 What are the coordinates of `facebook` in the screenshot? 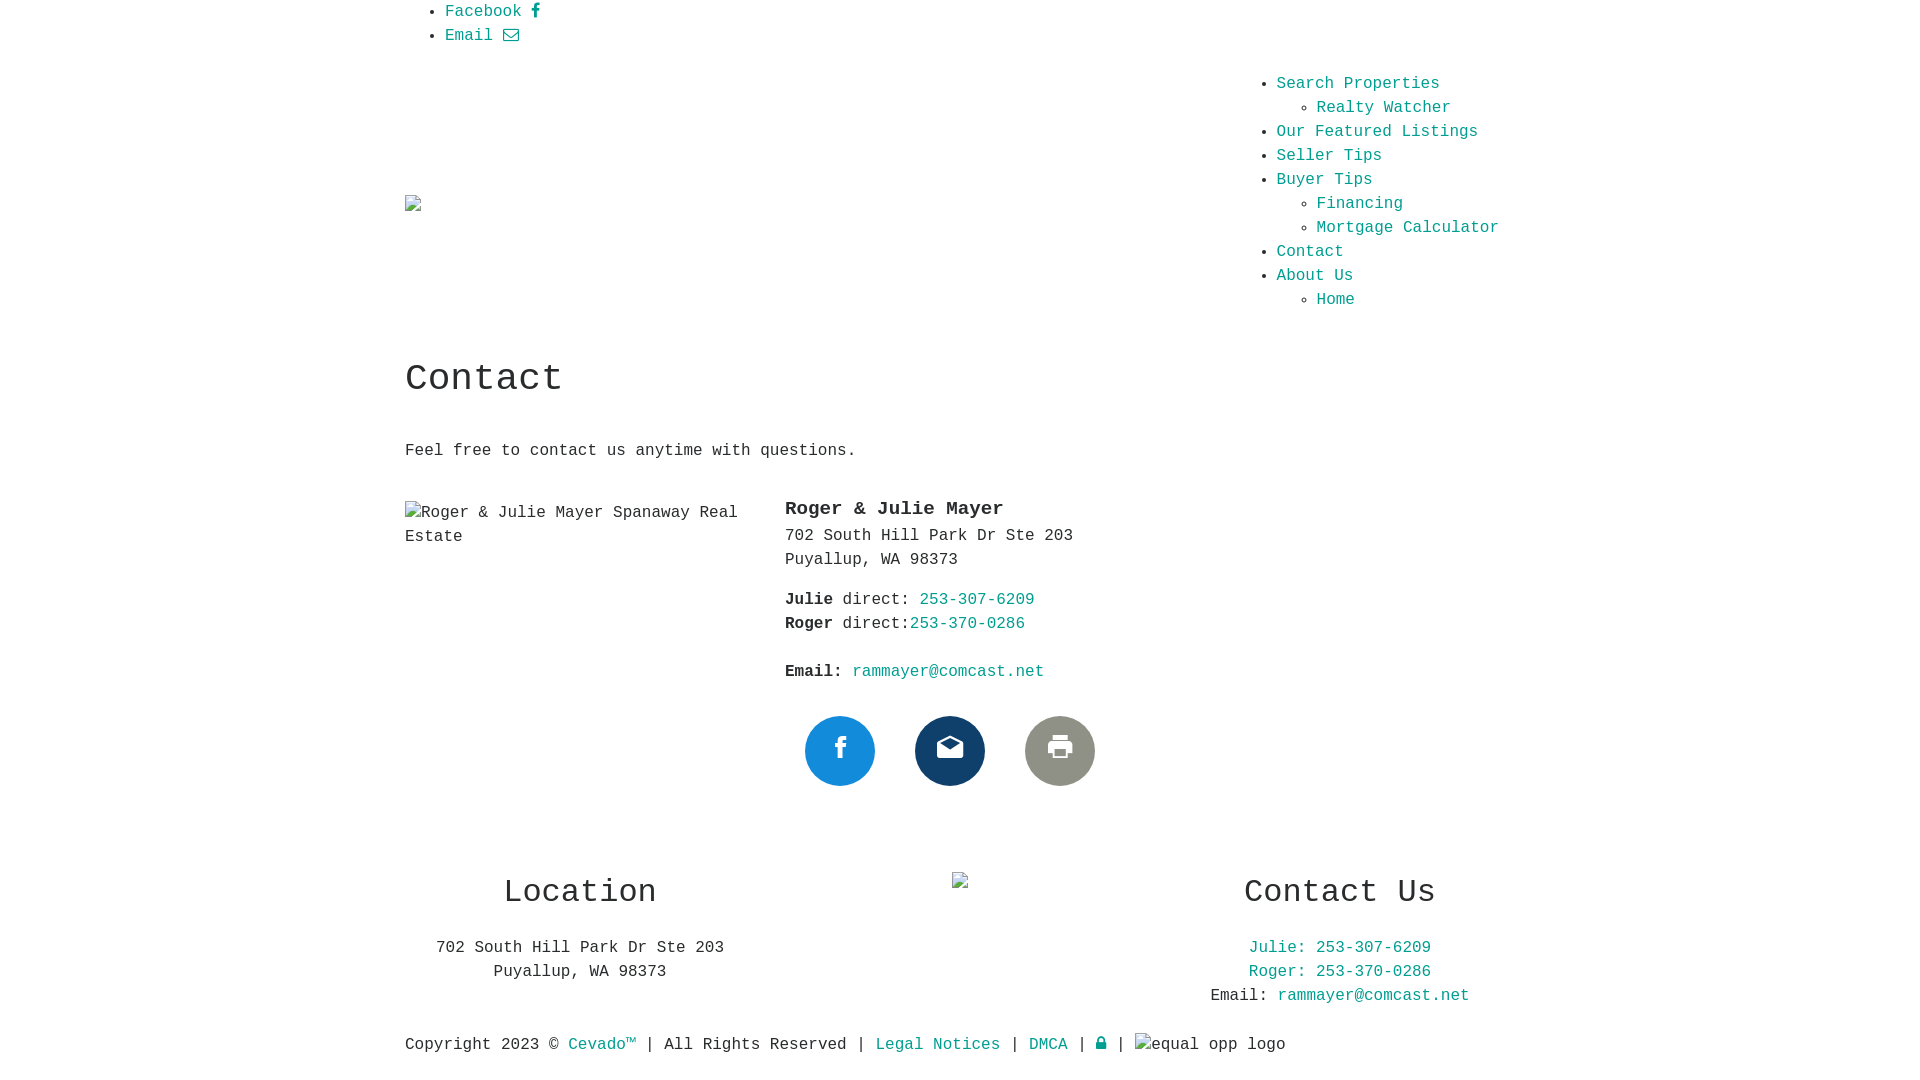 It's located at (840, 751).